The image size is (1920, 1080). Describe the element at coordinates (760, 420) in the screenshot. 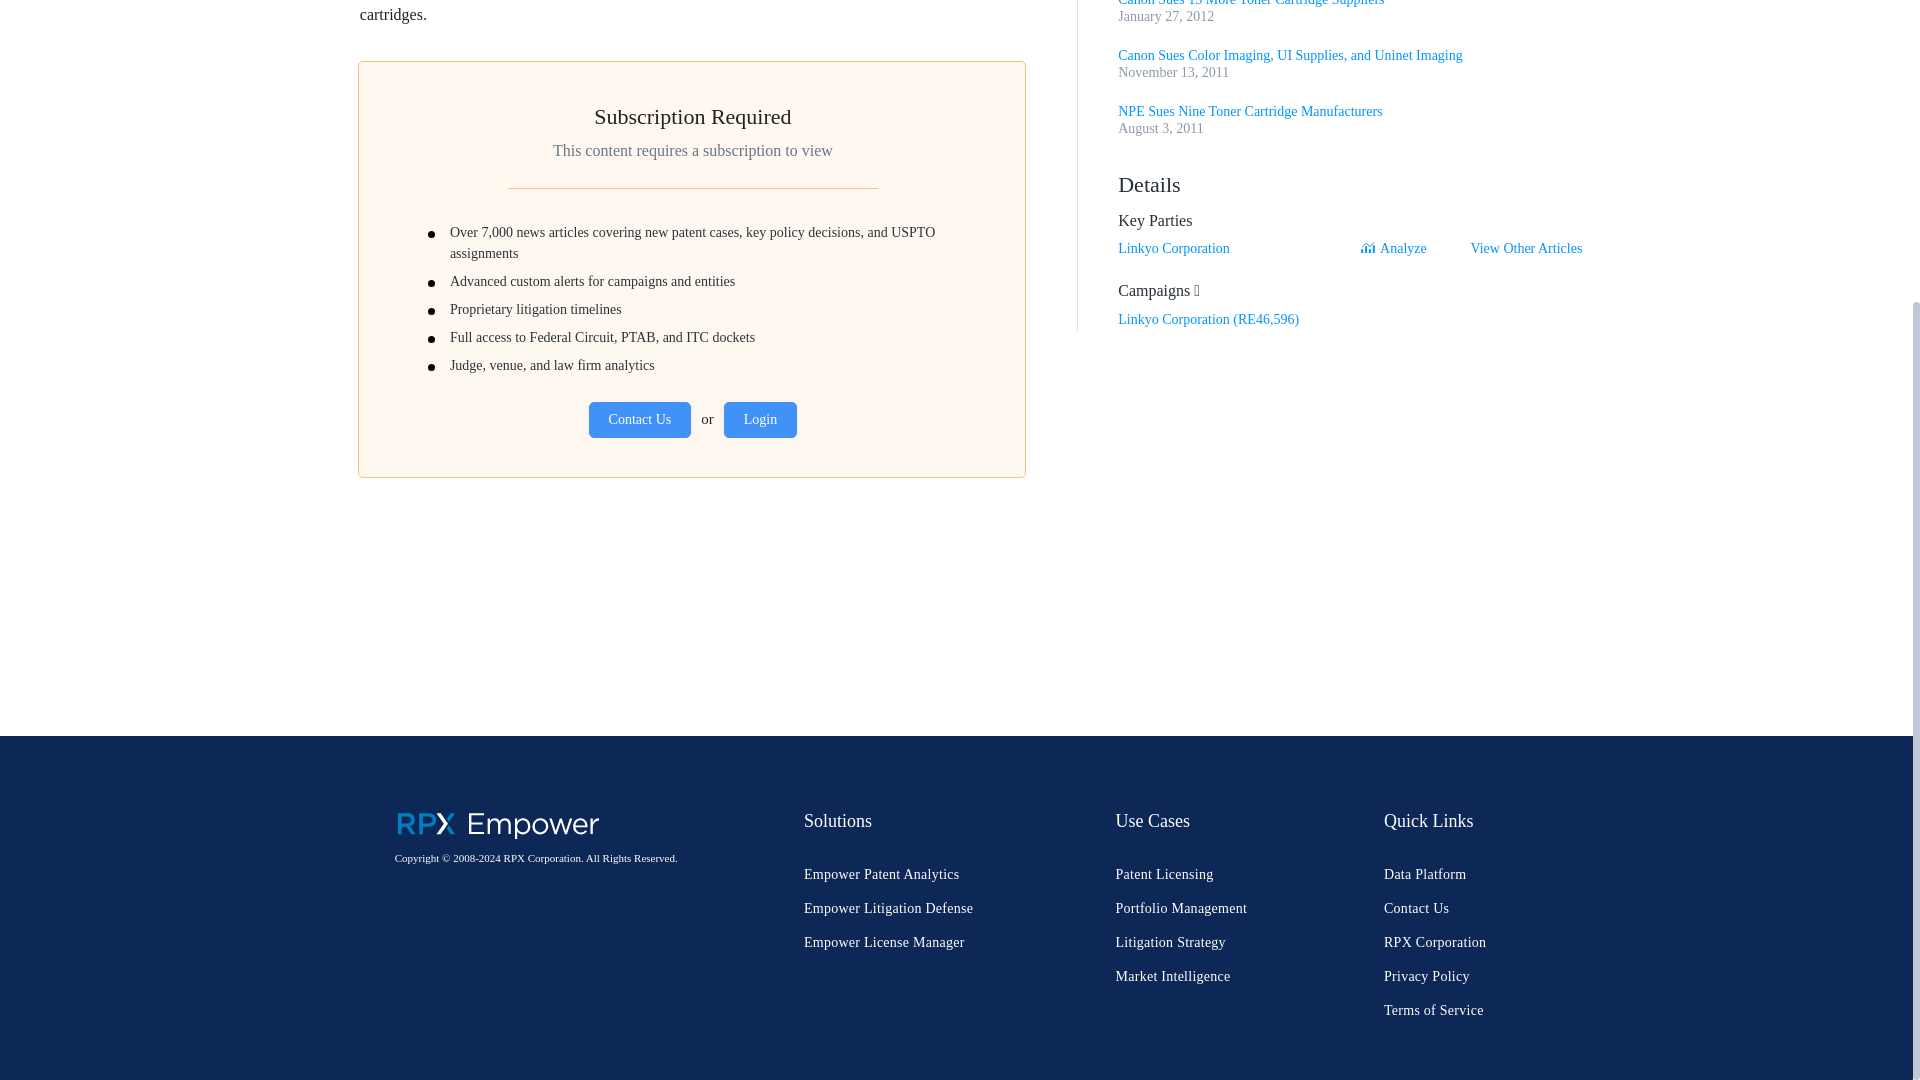

I see `Login` at that location.